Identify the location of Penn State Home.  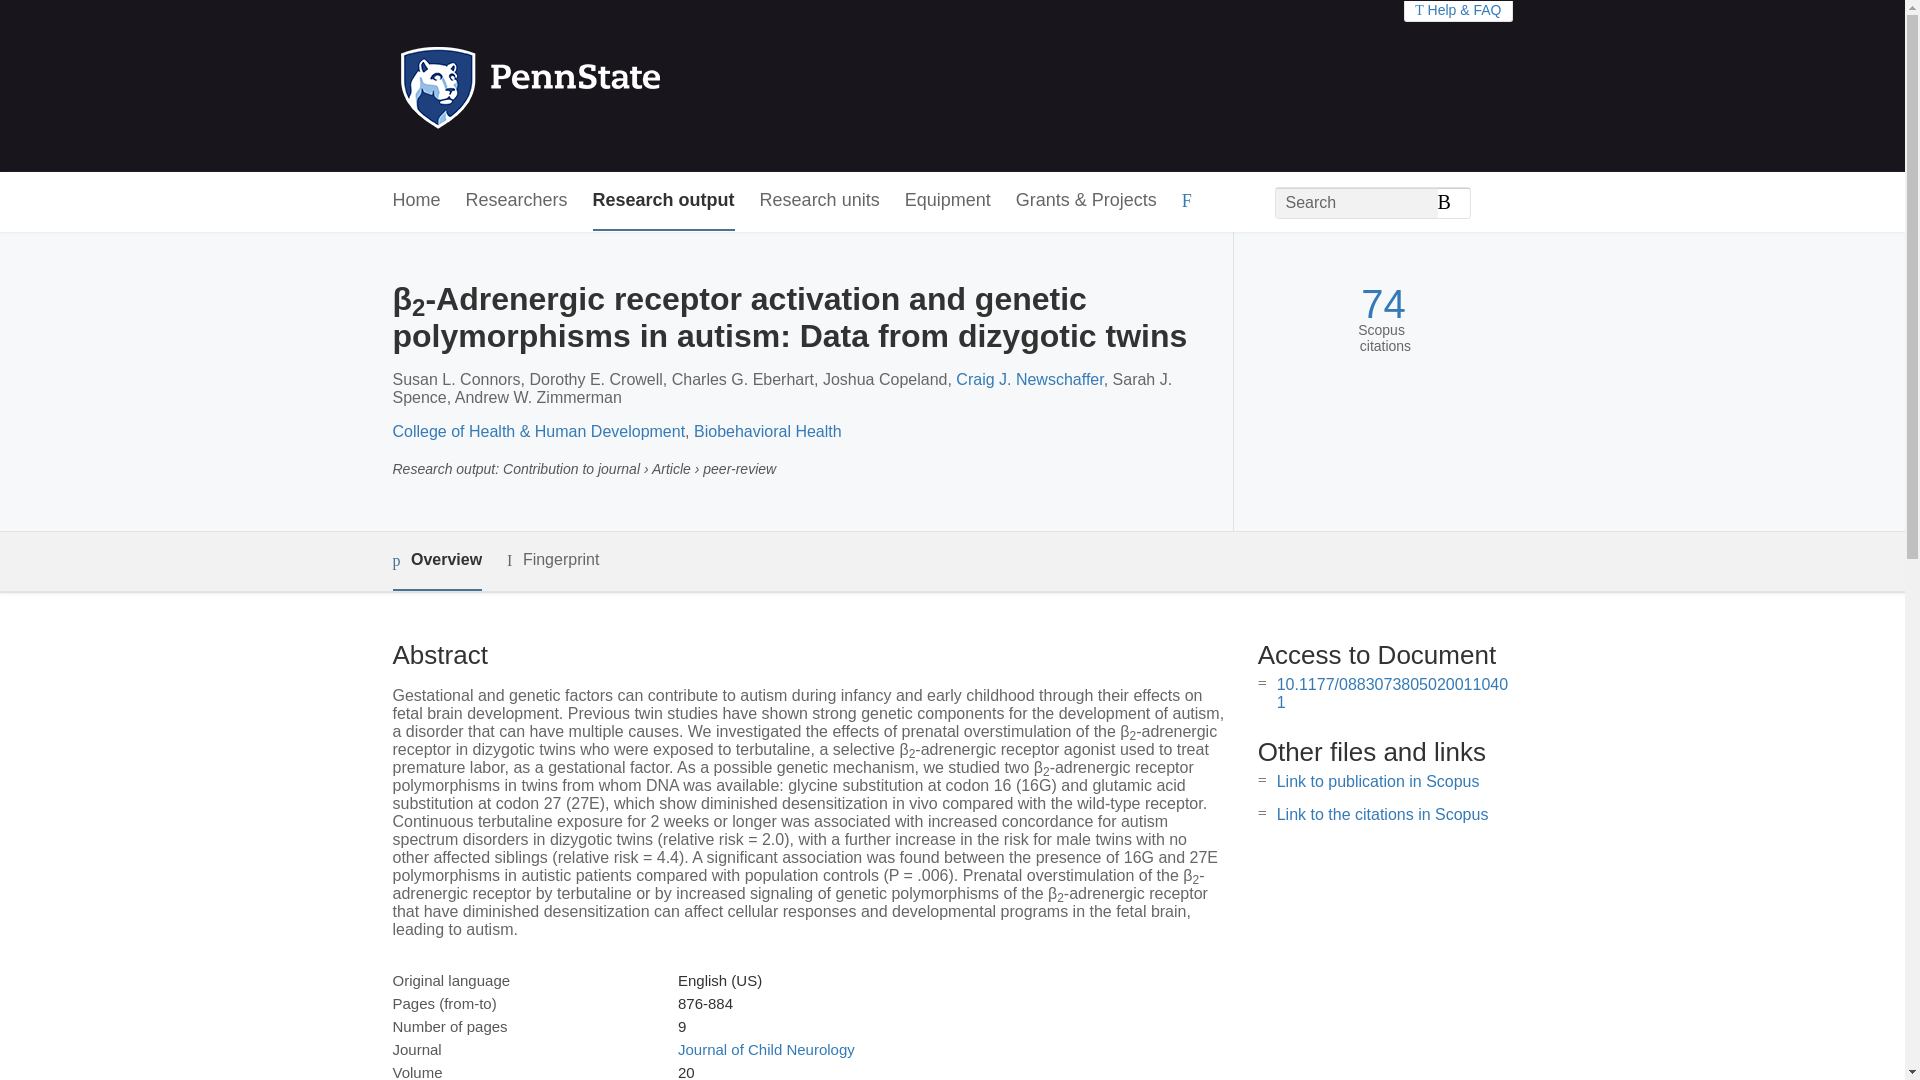
(616, 86).